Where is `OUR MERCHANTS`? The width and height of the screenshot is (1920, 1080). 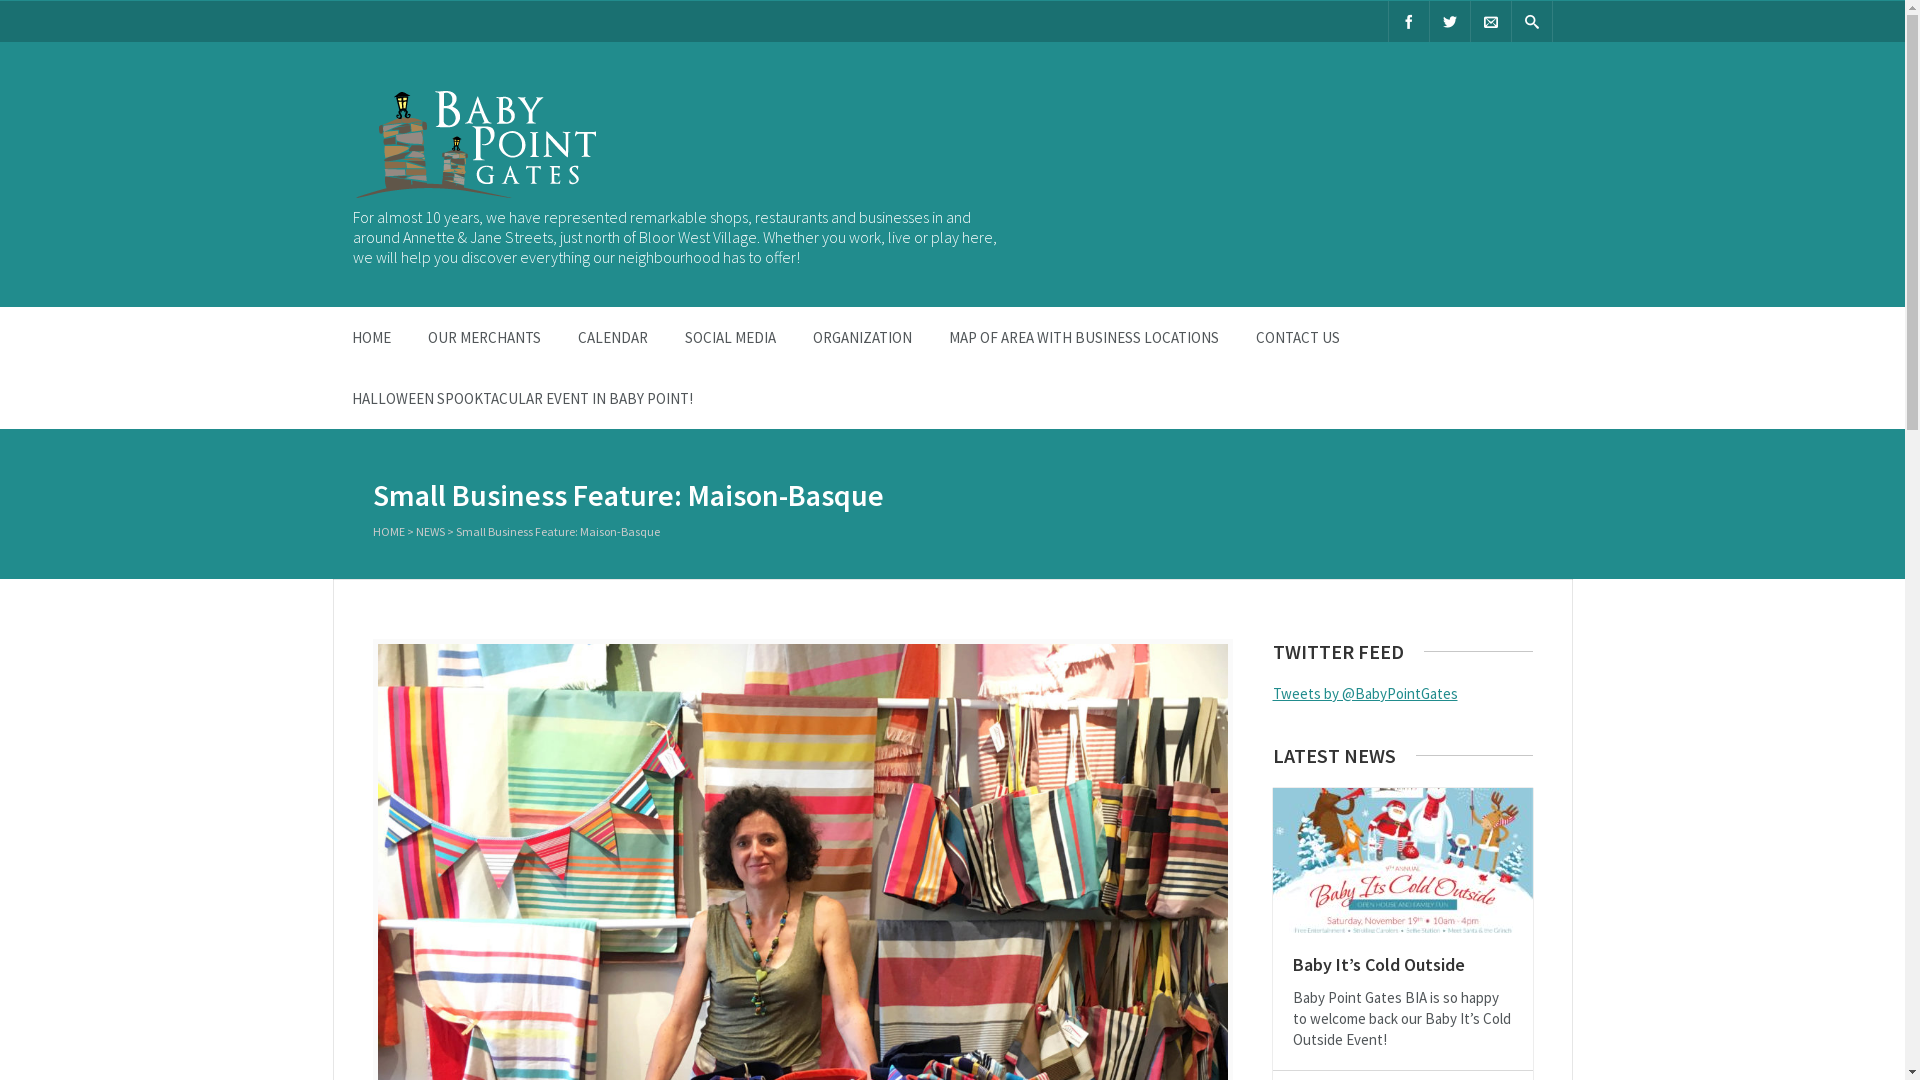 OUR MERCHANTS is located at coordinates (484, 338).